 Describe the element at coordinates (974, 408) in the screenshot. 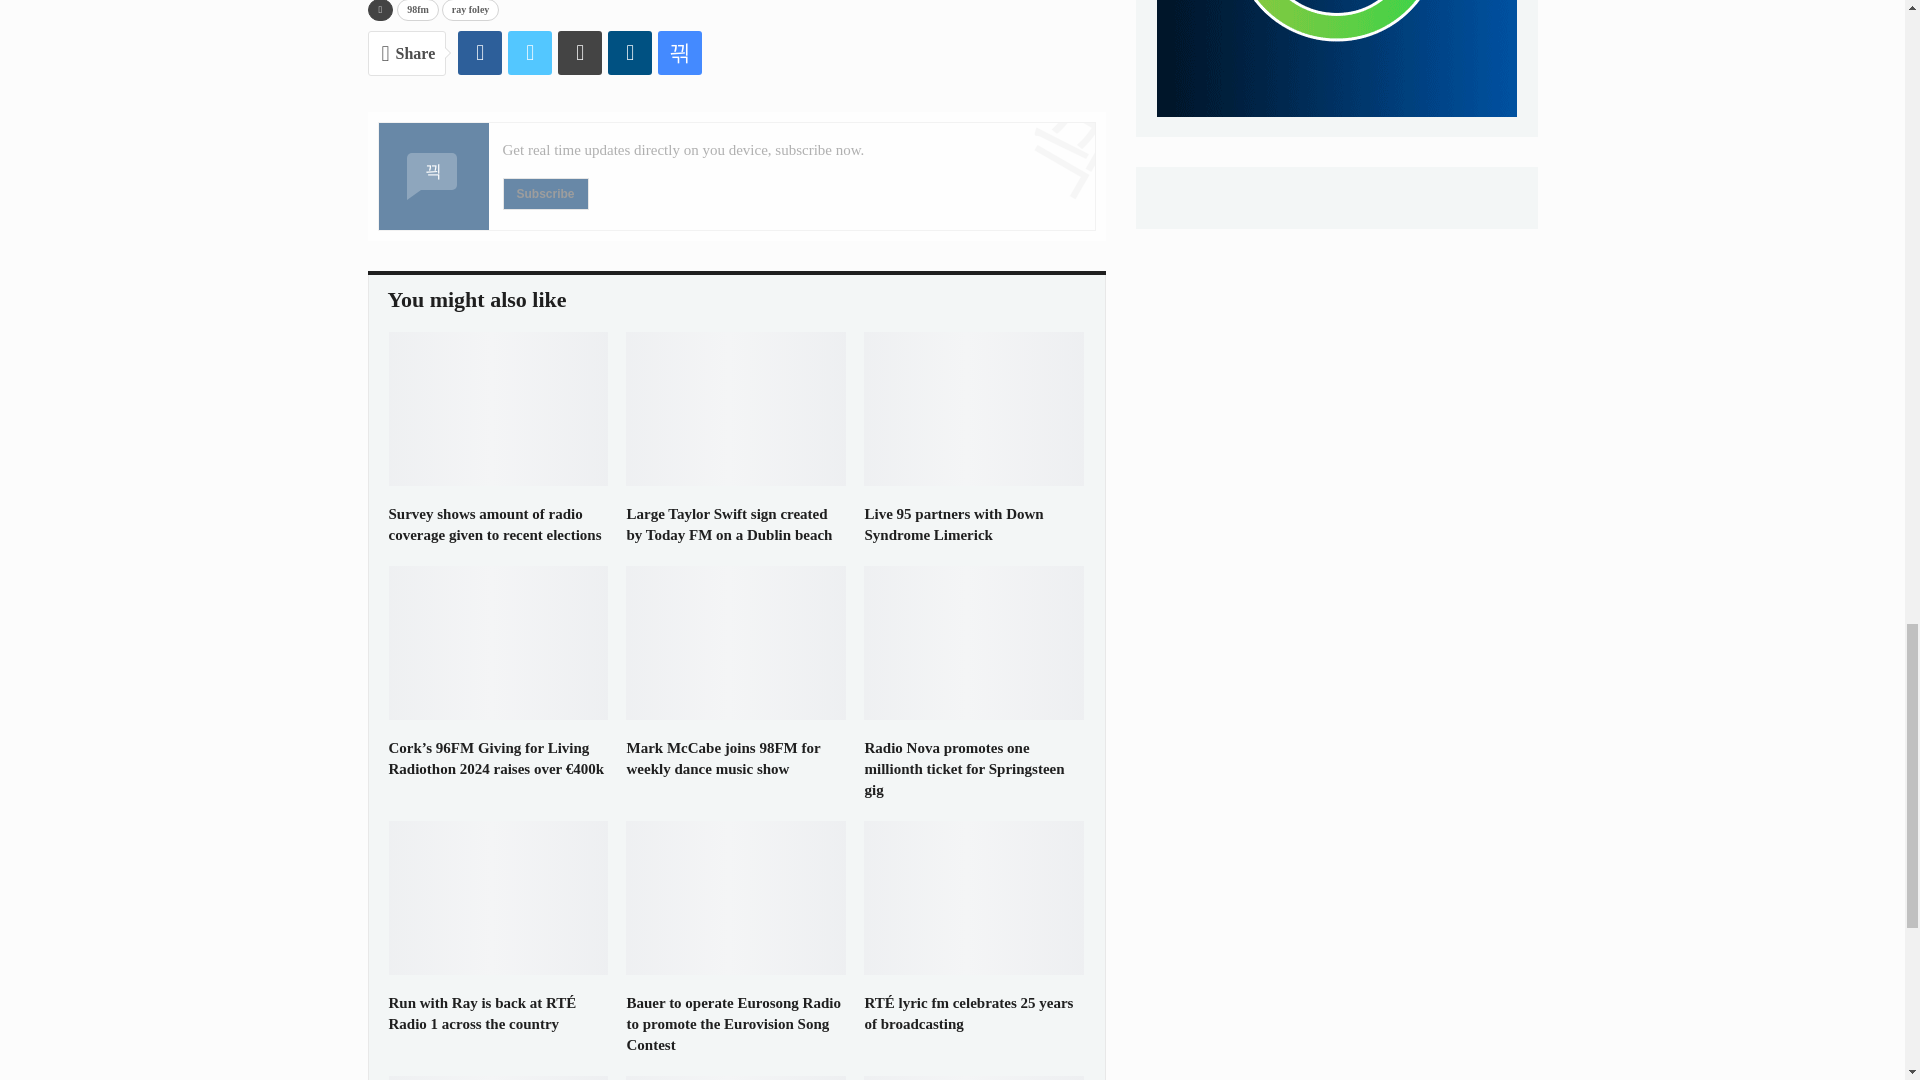

I see `Live 95 partners with Down Syndrome Limerick` at that location.